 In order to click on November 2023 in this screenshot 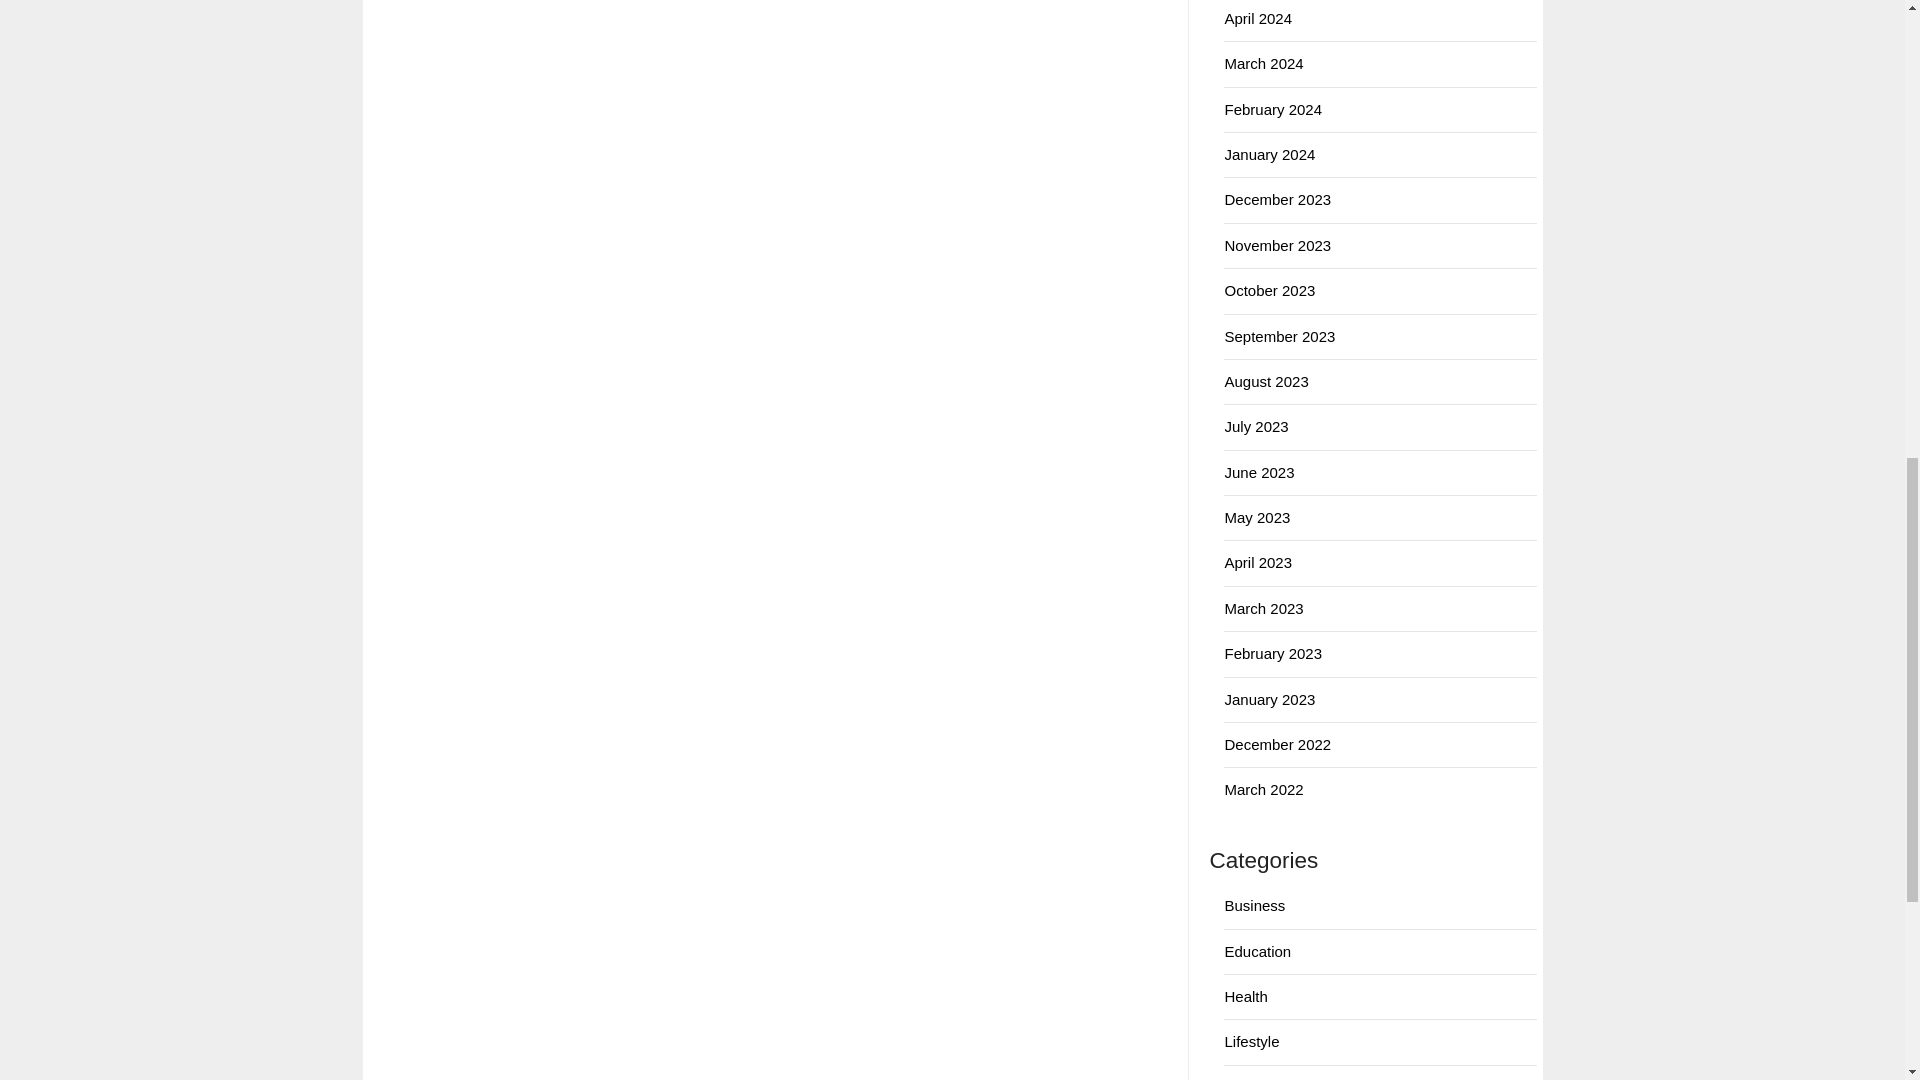, I will do `click(1277, 244)`.